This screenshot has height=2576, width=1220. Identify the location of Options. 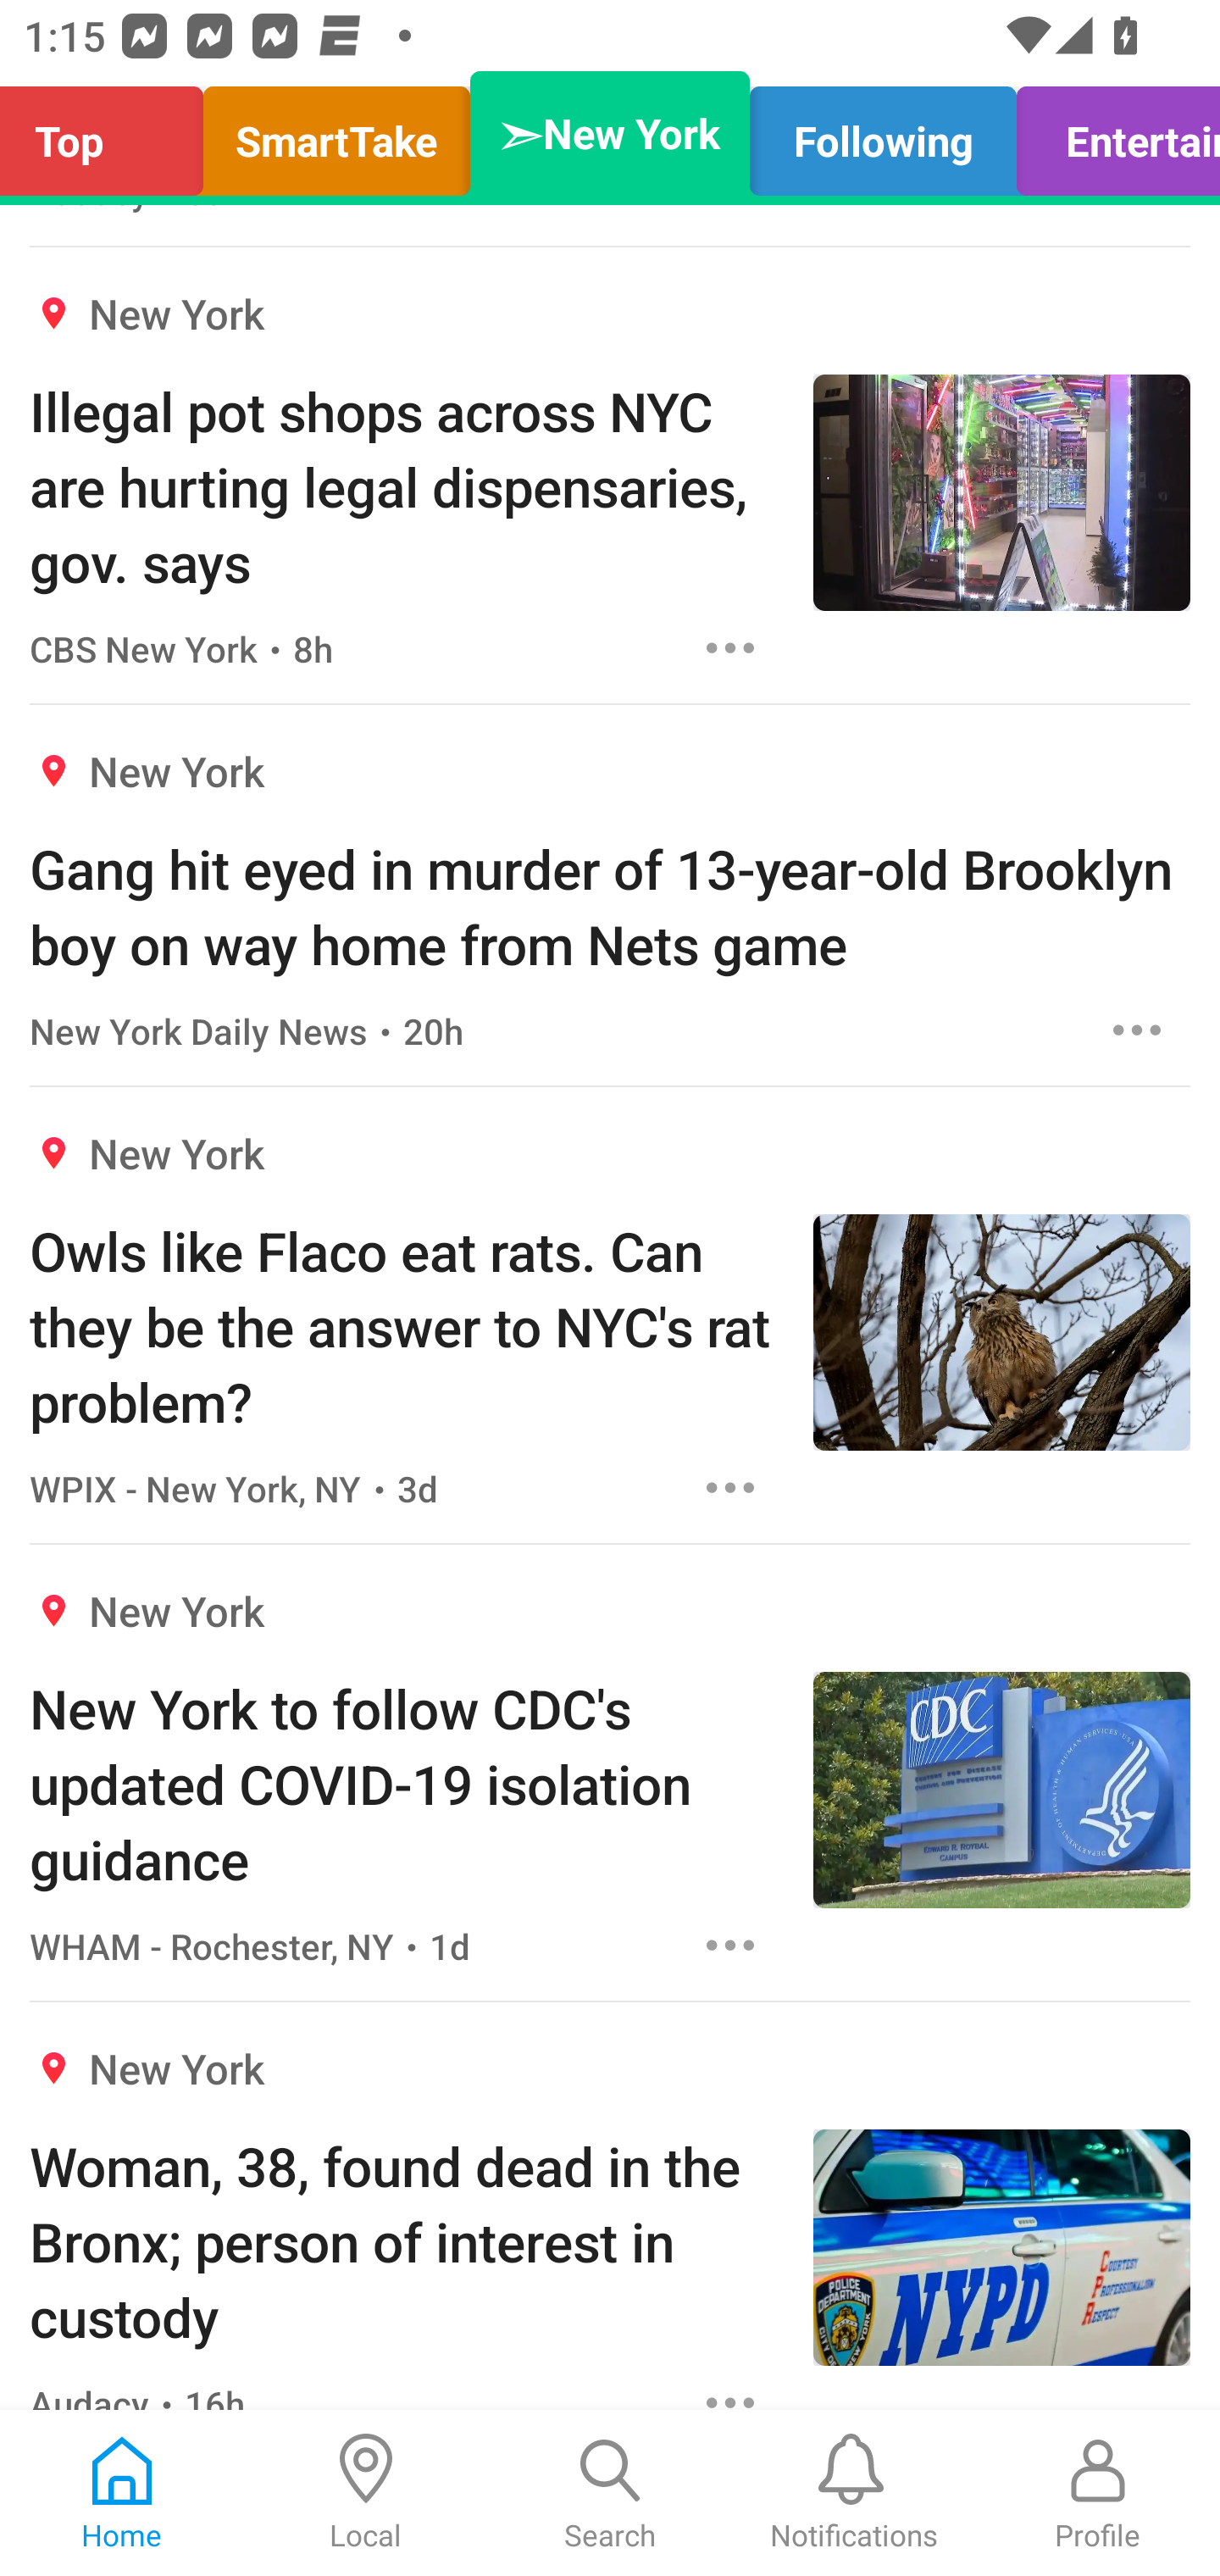
(1137, 1030).